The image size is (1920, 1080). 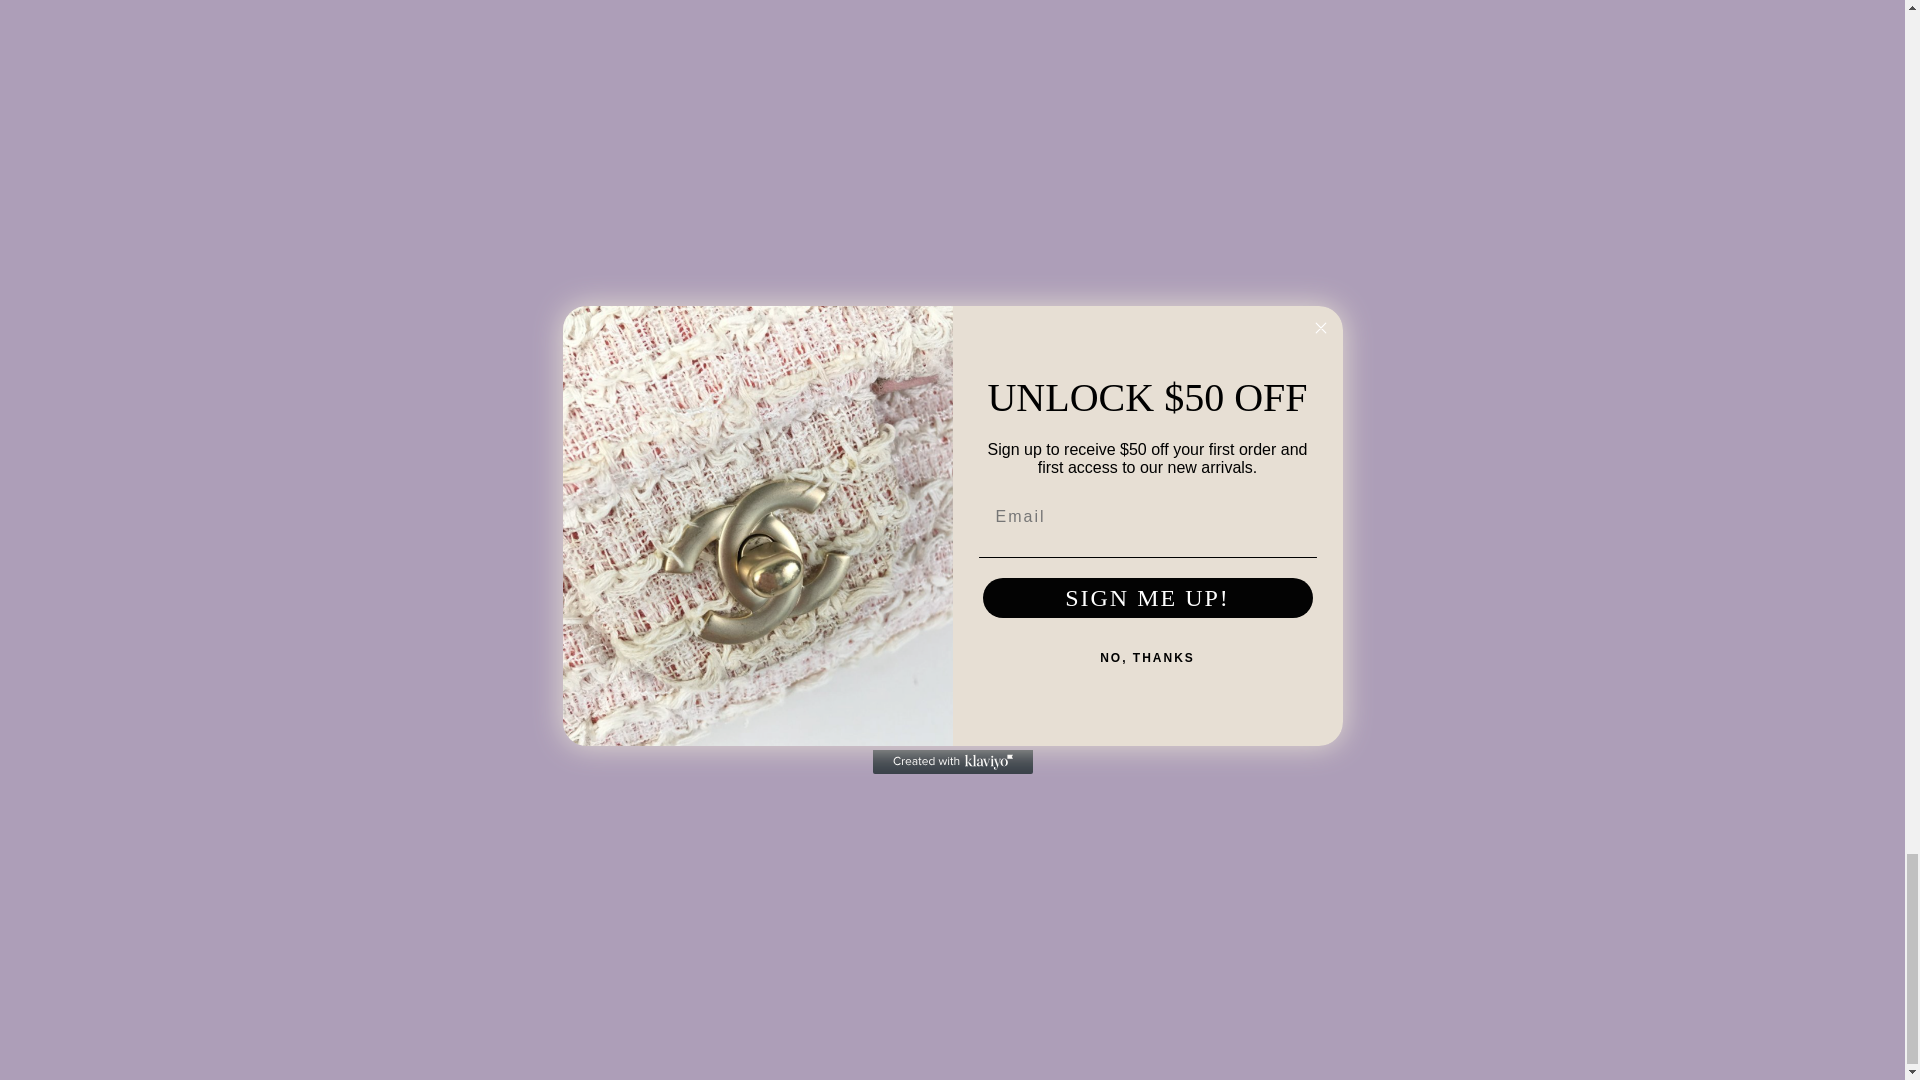 I want to click on FAQ, so click(x=1256, y=864).